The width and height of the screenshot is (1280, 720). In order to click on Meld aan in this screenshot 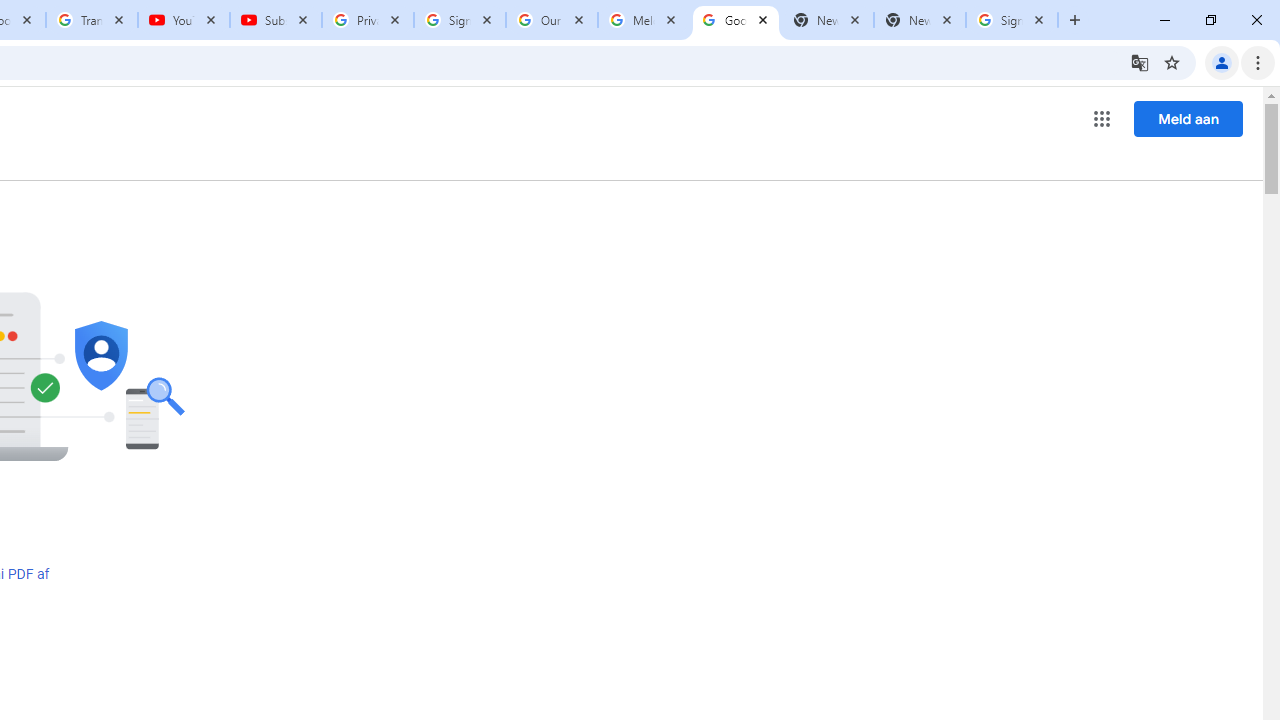, I will do `click(1188, 118)`.